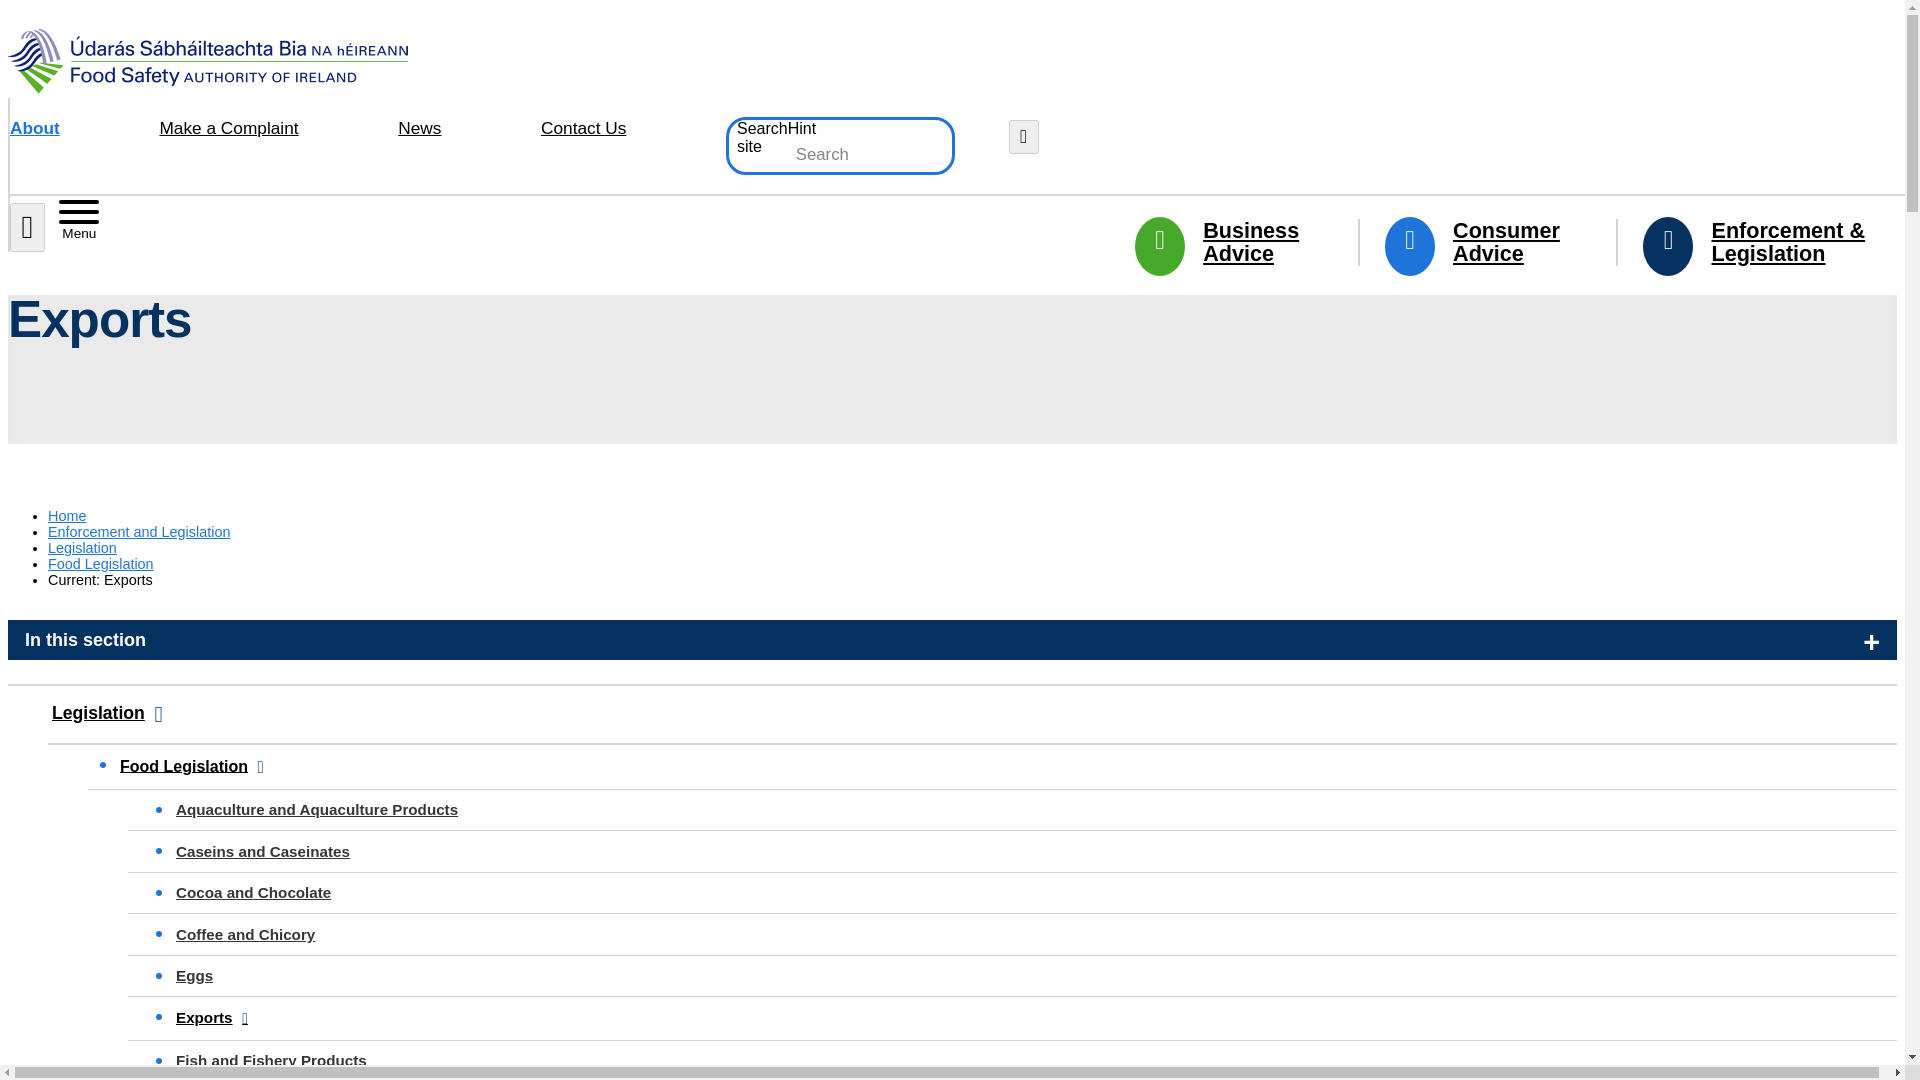  What do you see at coordinates (82, 548) in the screenshot?
I see `Legislation` at bounding box center [82, 548].